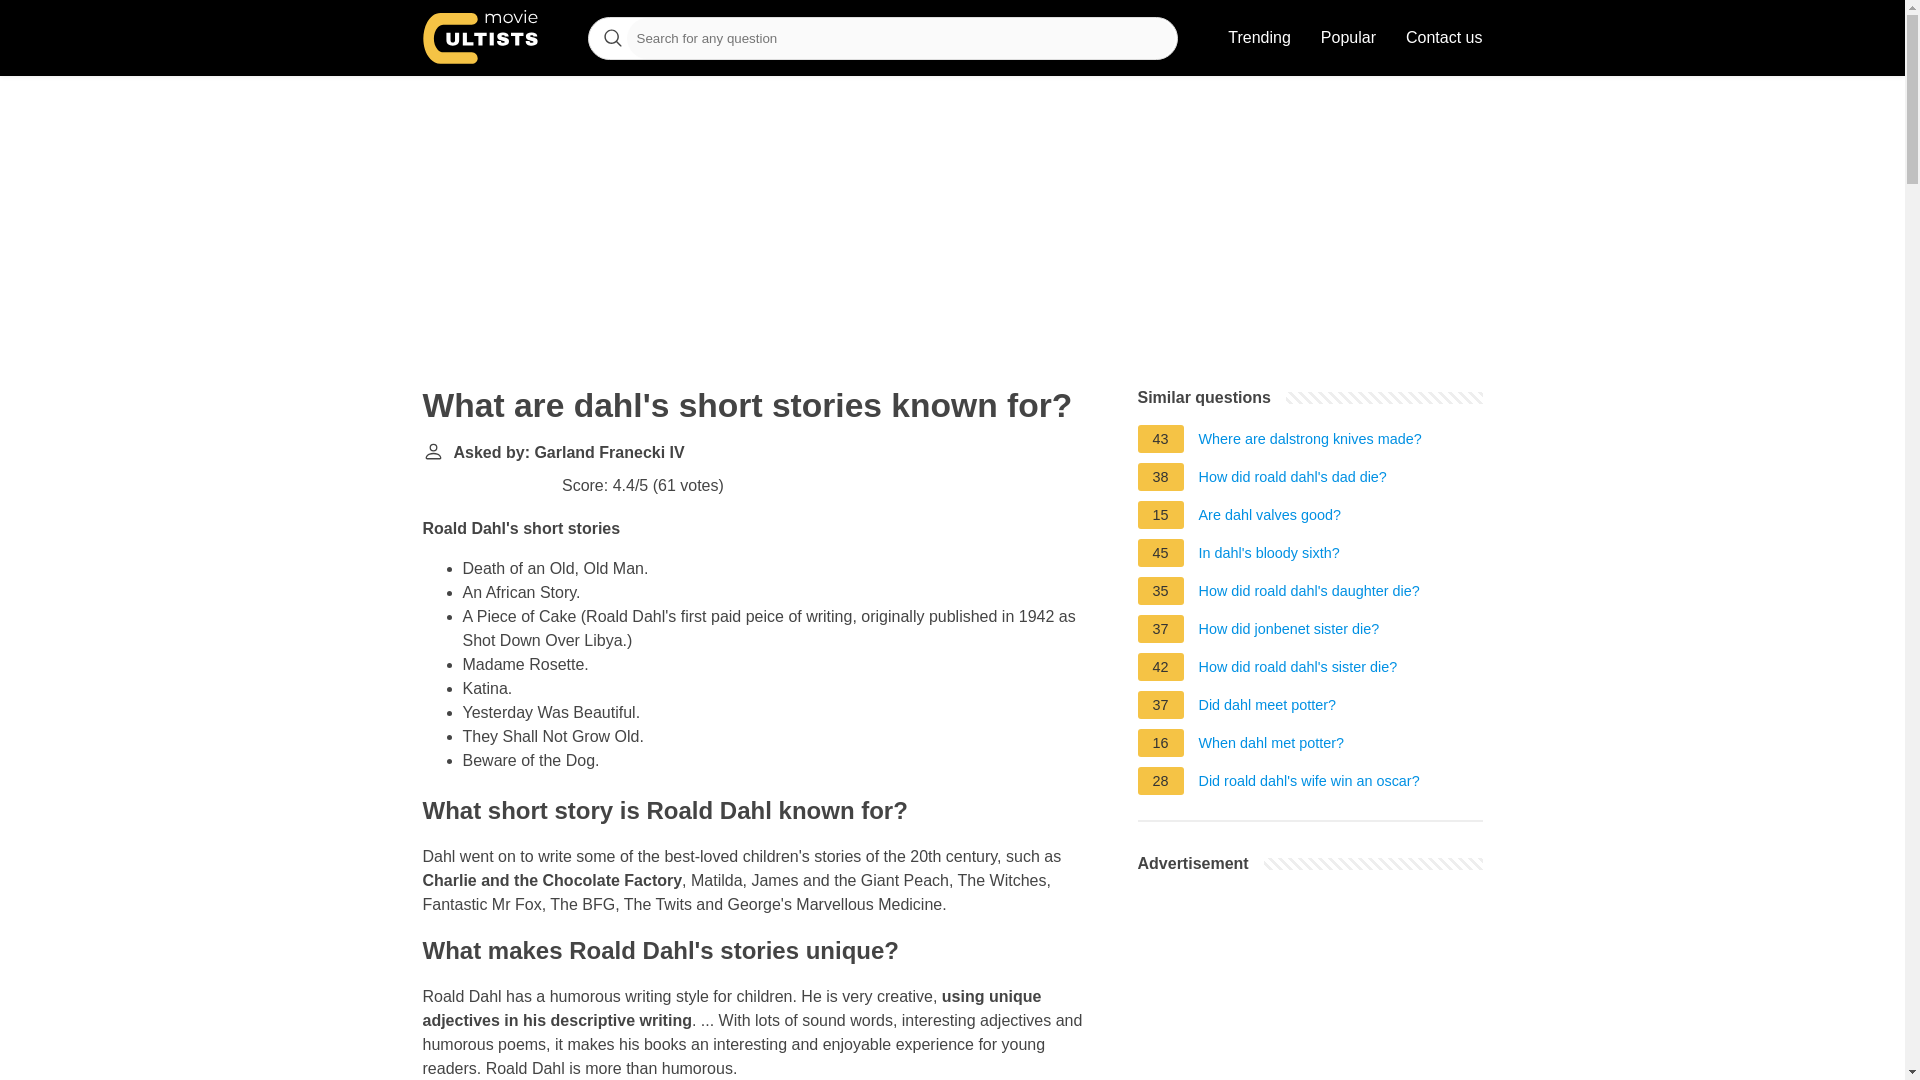 The width and height of the screenshot is (1920, 1080). Describe the element at coordinates (1259, 38) in the screenshot. I see `Trending` at that location.